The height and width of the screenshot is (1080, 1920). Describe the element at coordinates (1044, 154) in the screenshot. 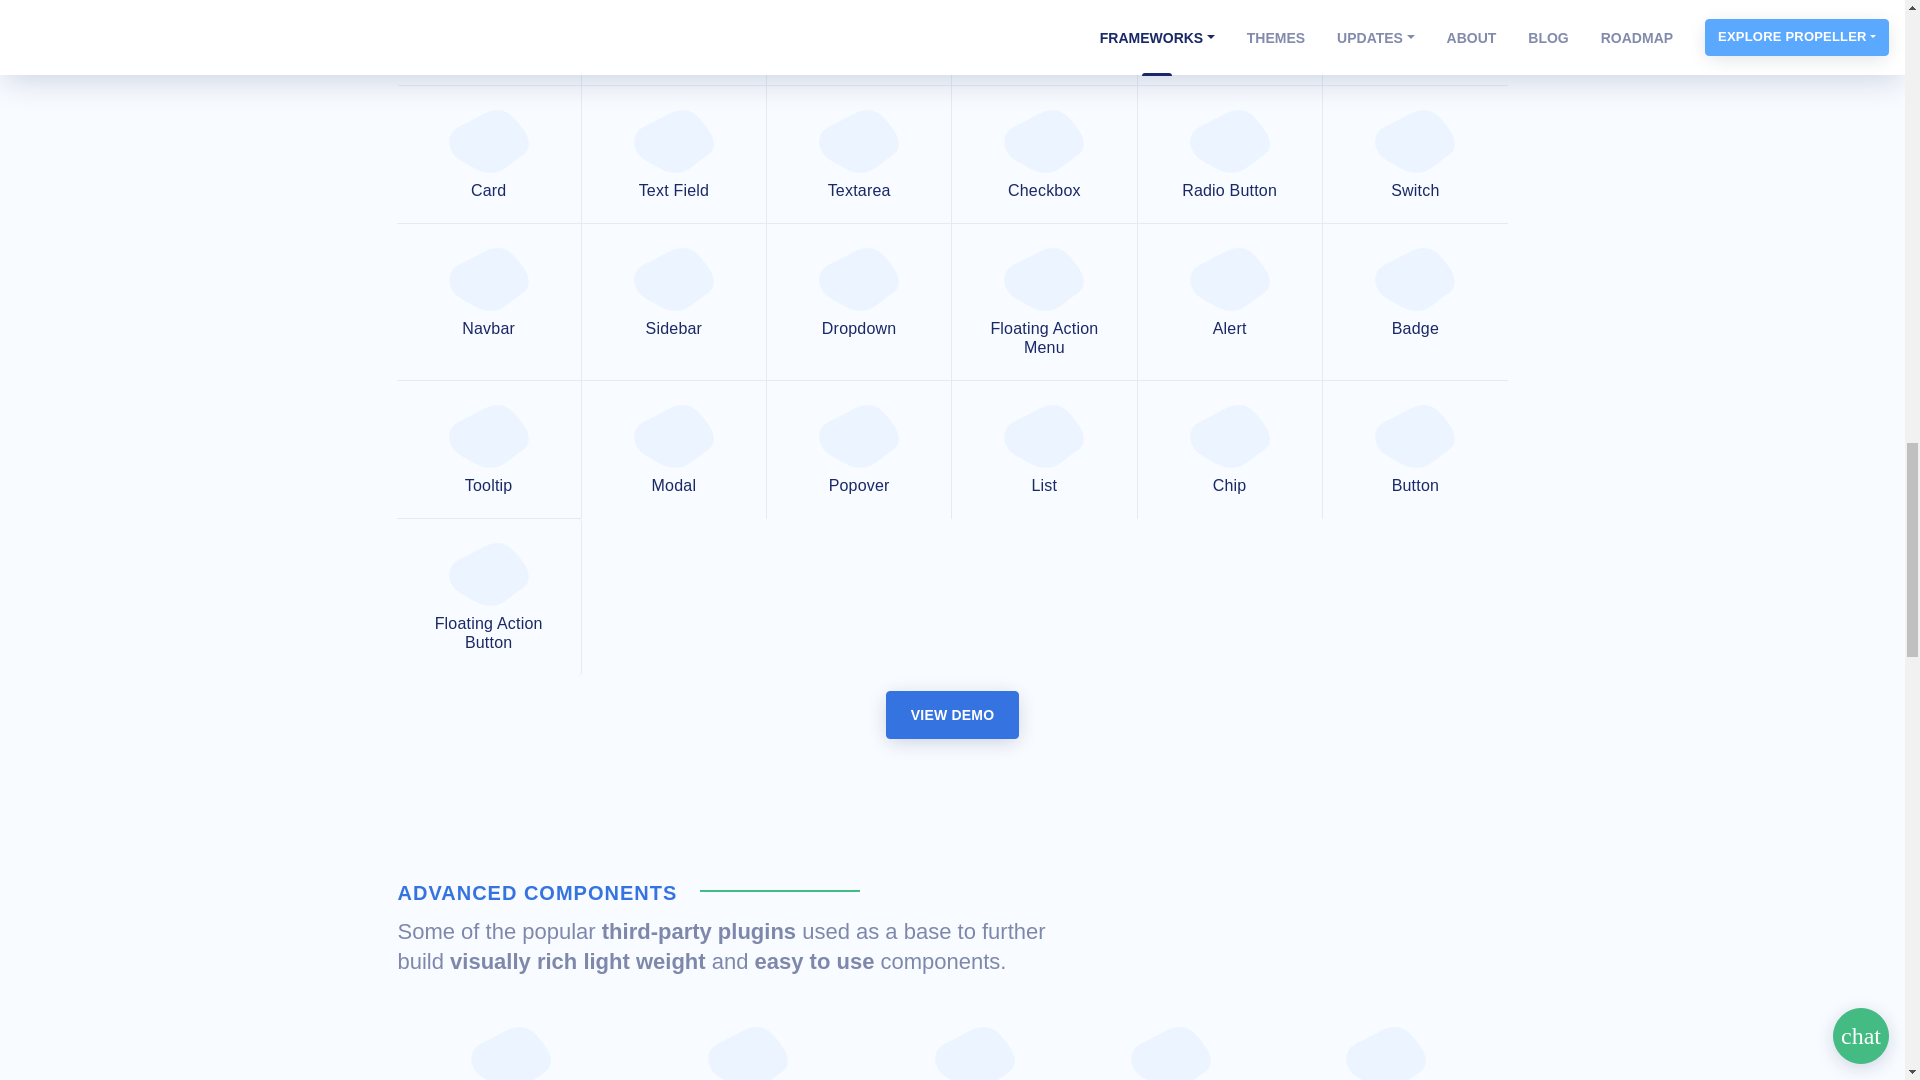

I see `Checkbox` at that location.